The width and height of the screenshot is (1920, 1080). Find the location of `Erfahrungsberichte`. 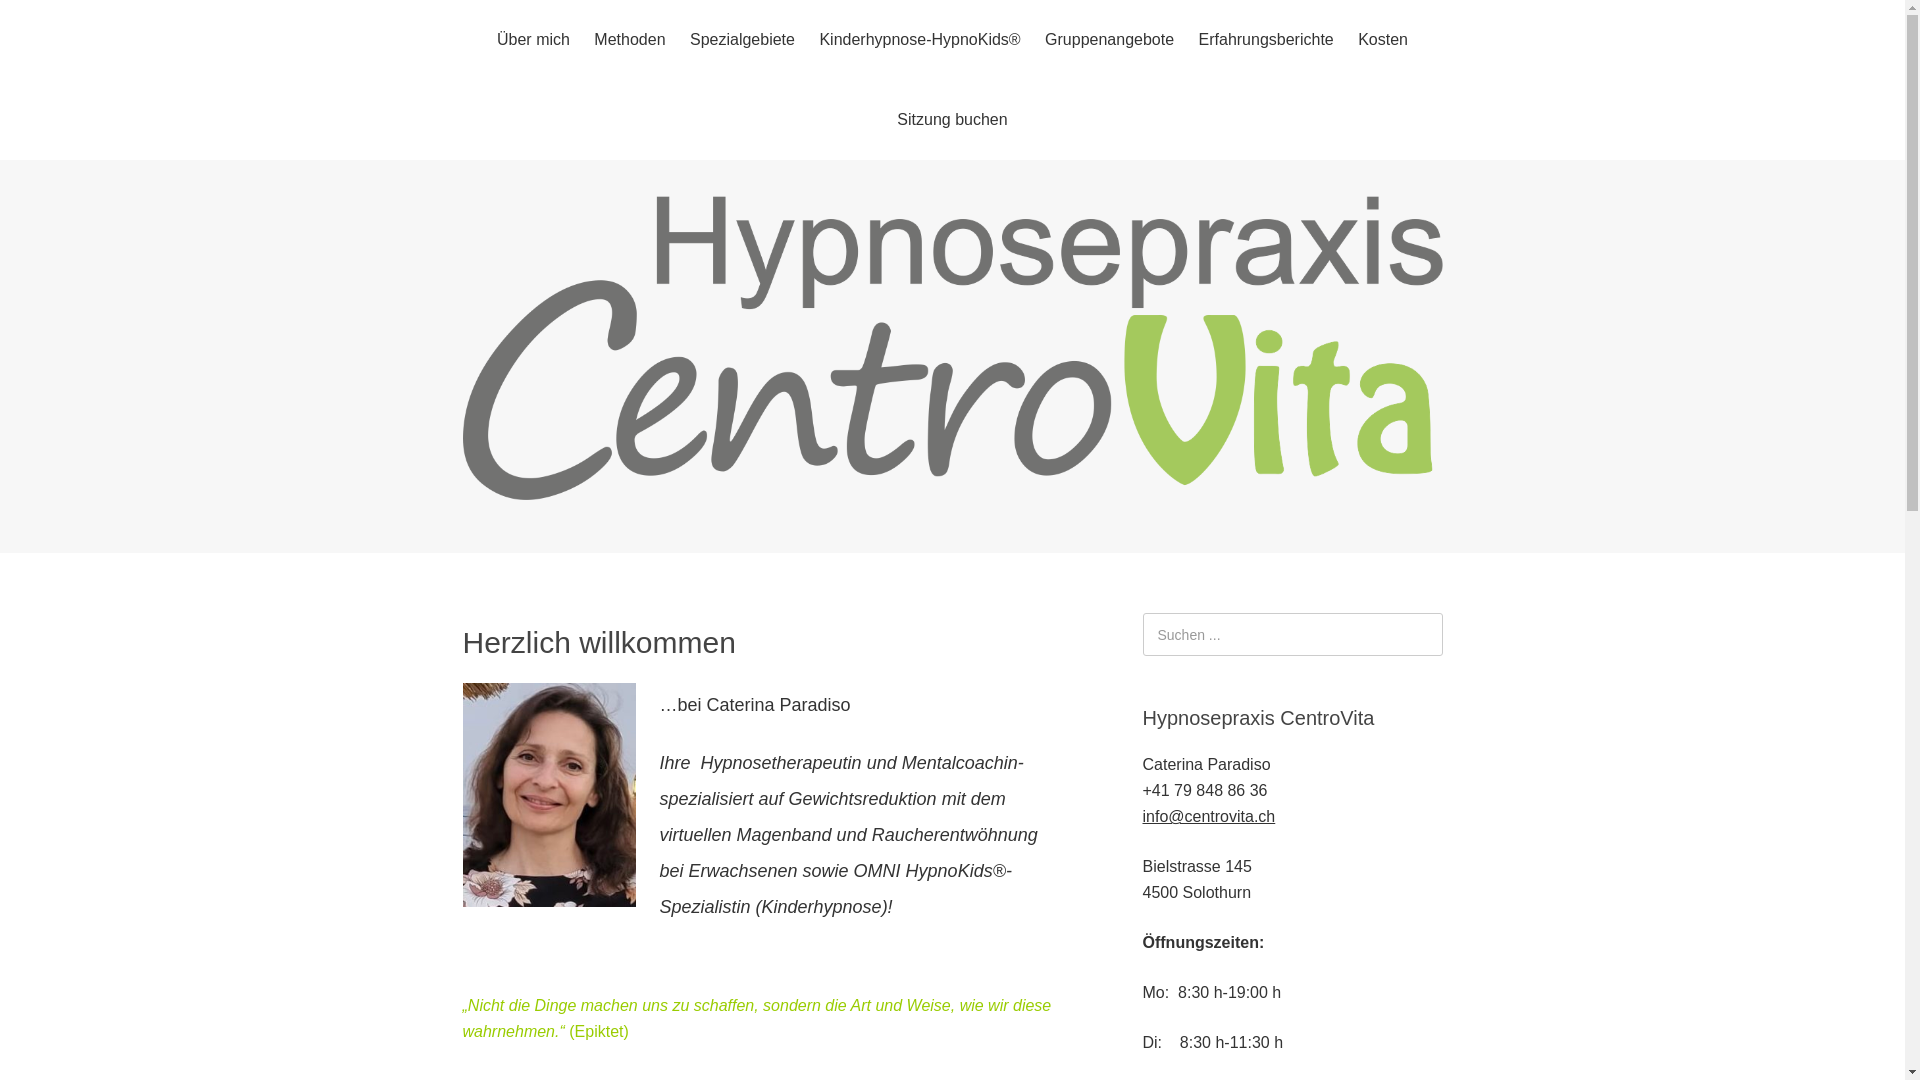

Erfahrungsberichte is located at coordinates (1266, 40).